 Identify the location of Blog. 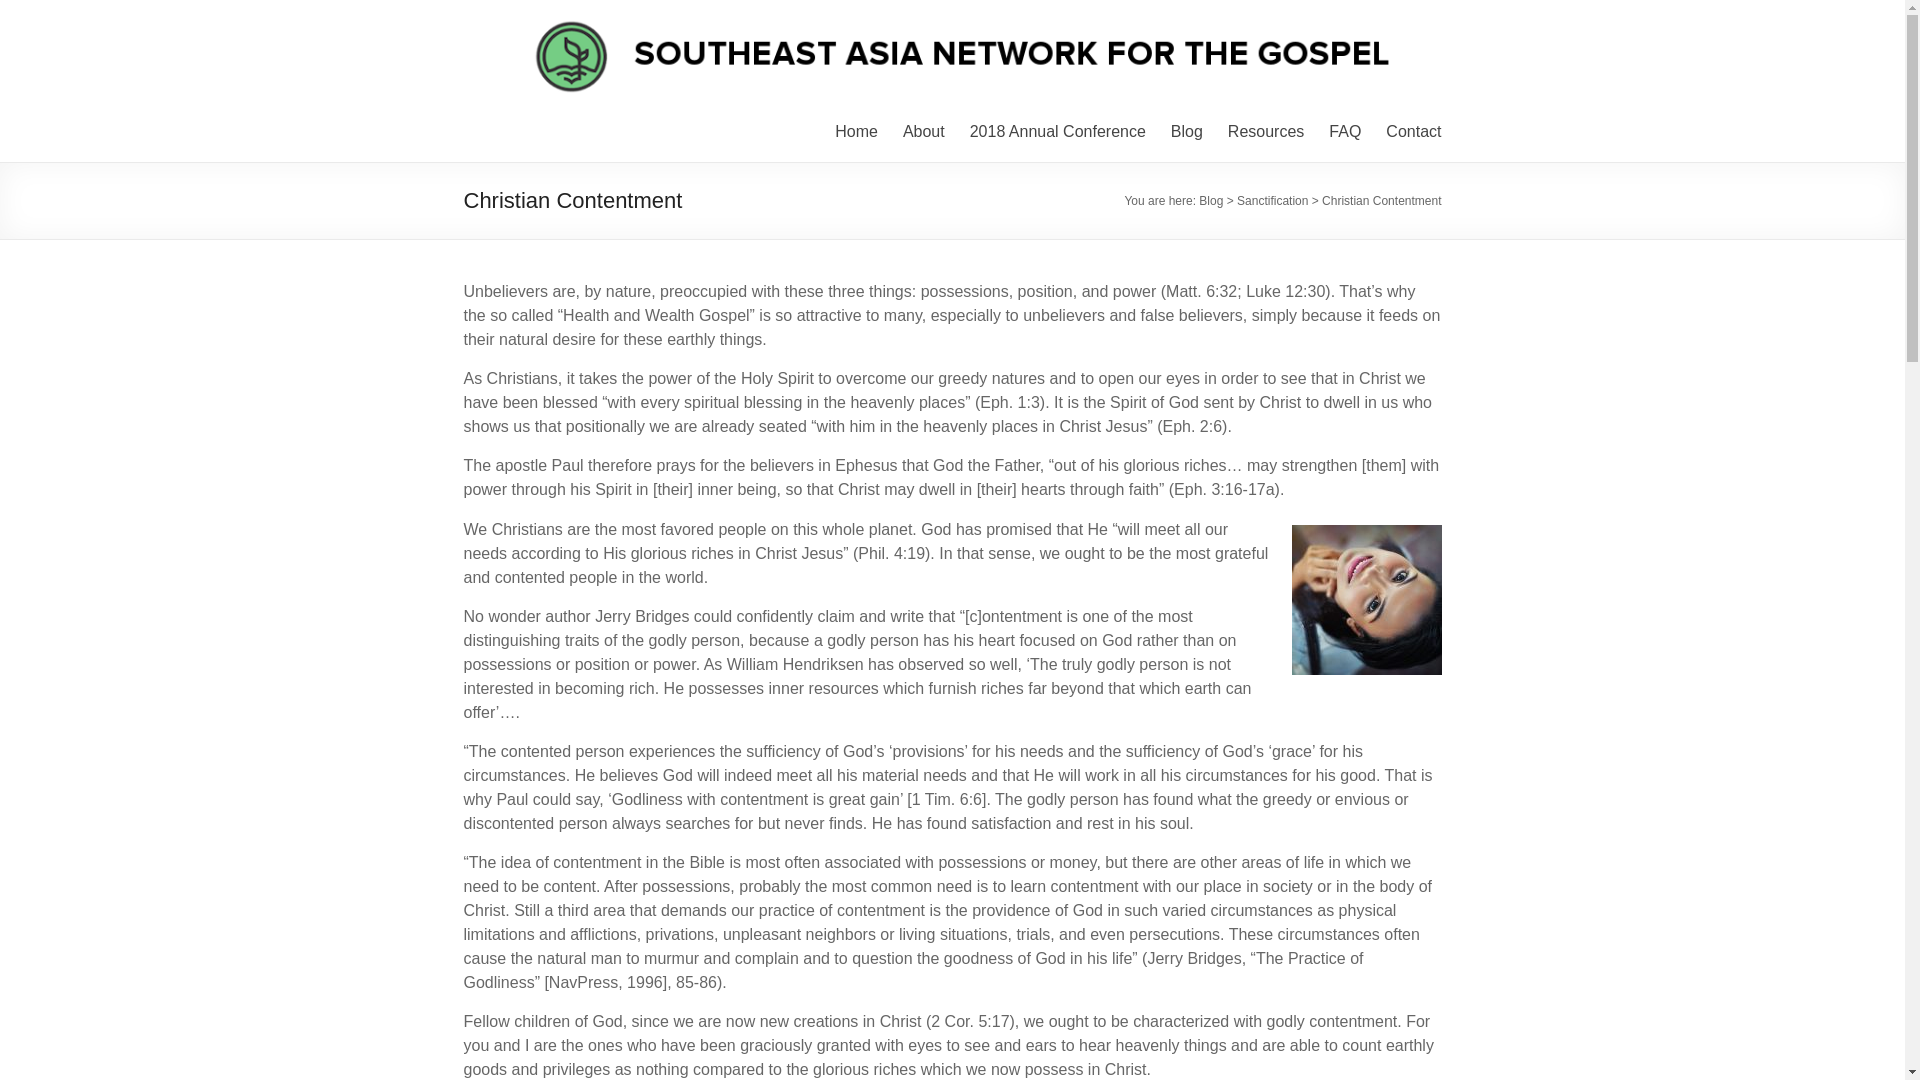
(1210, 201).